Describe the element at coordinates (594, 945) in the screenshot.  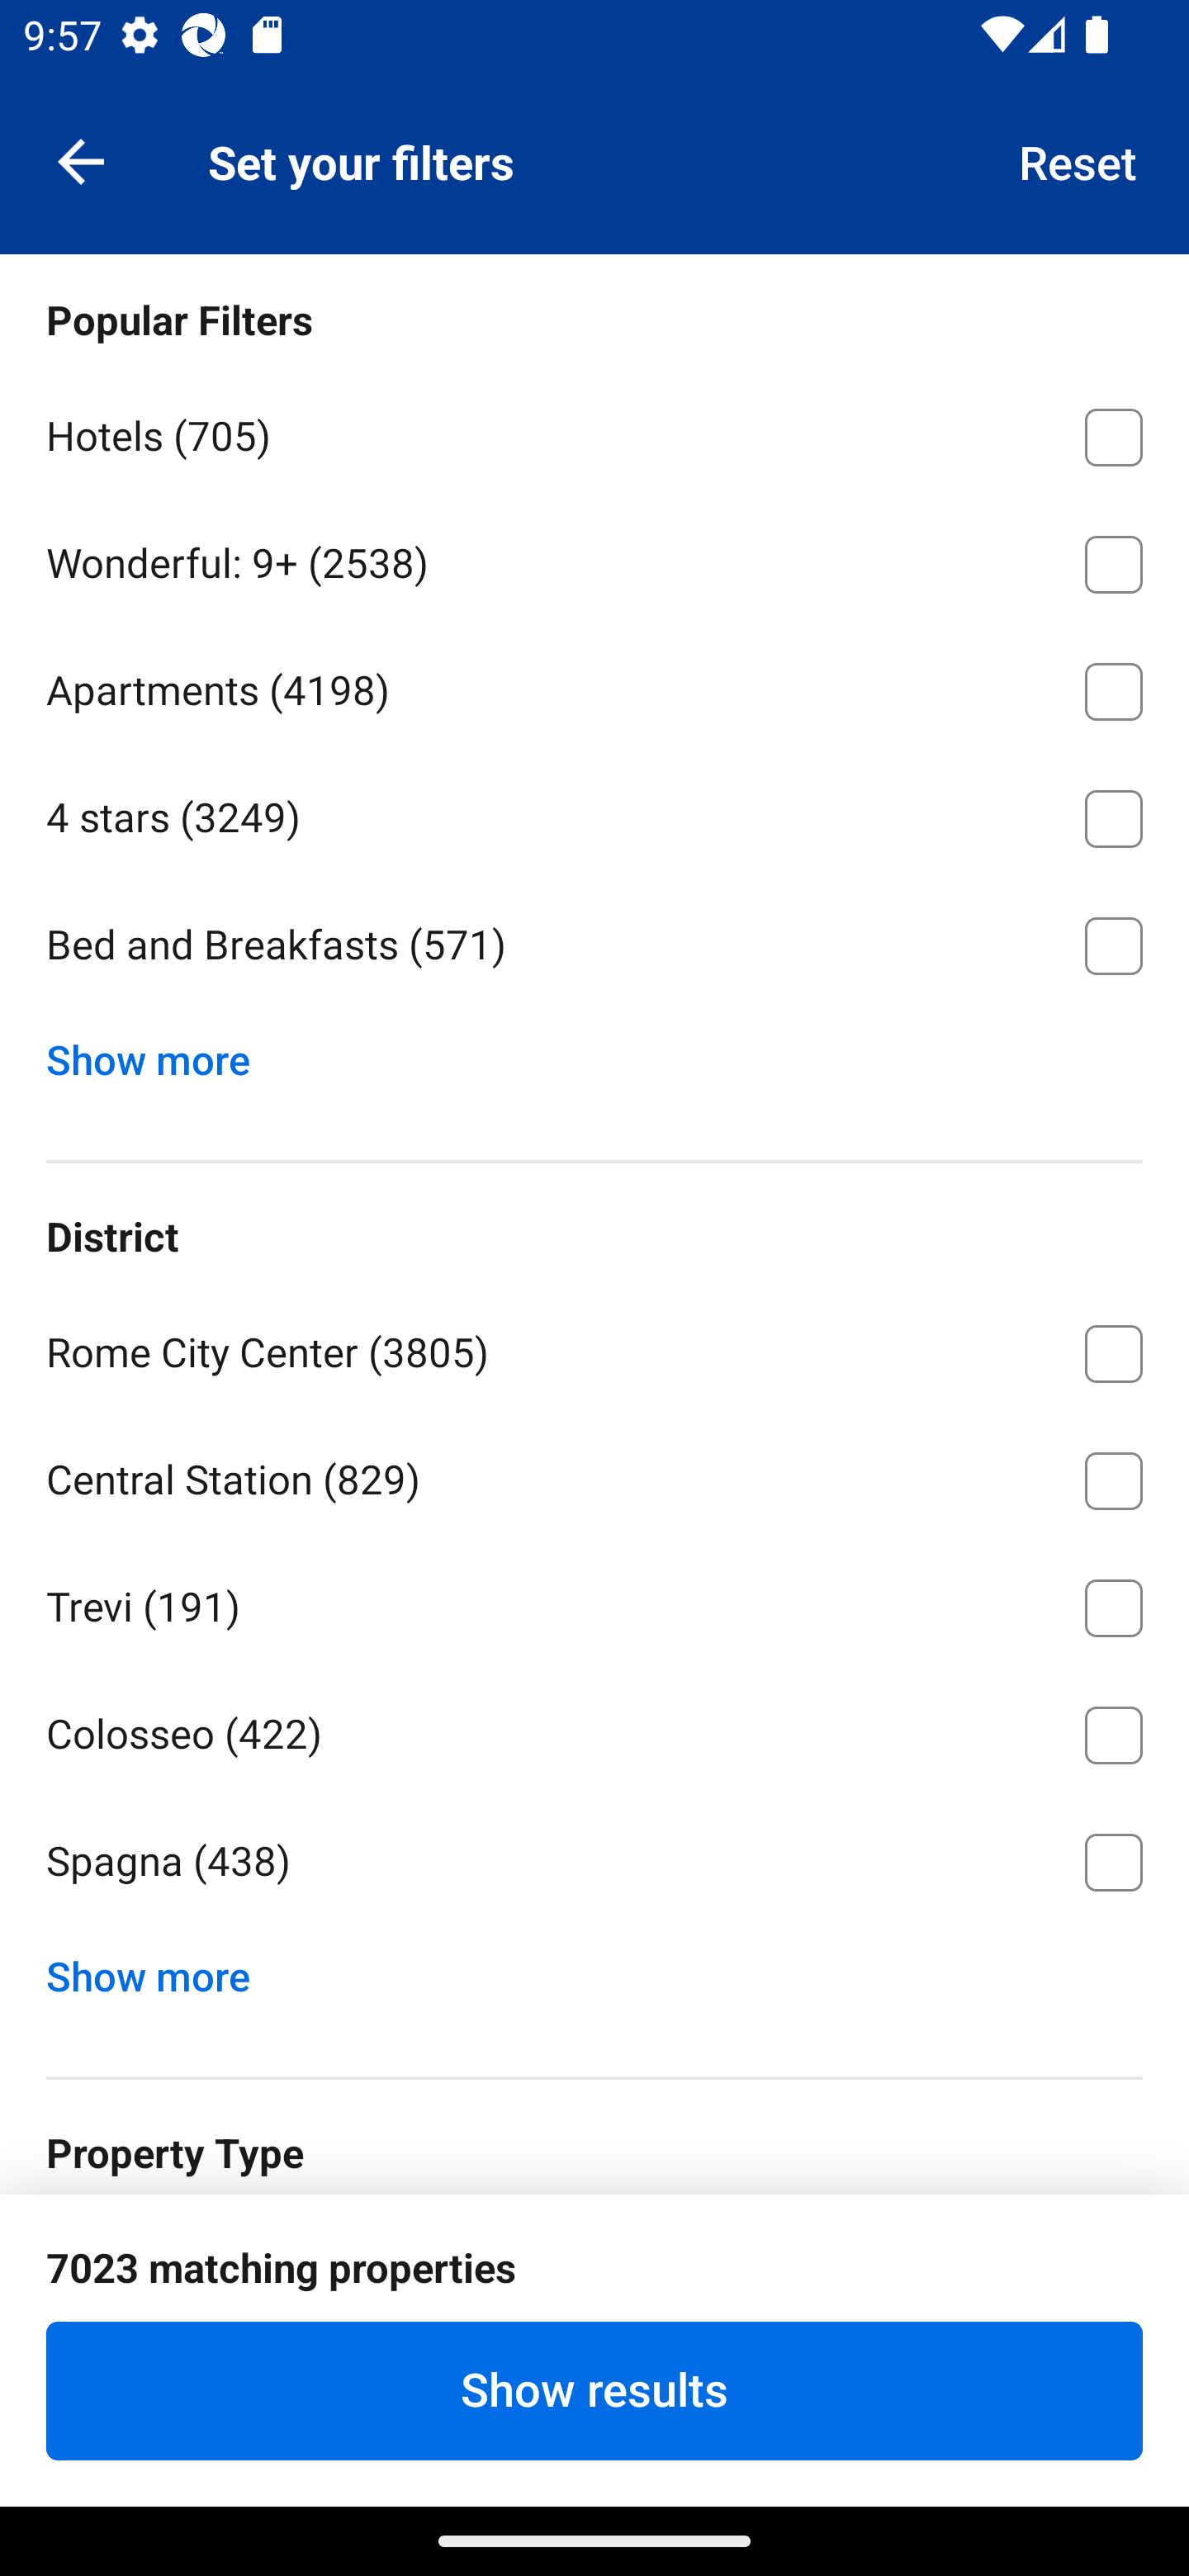
I see `Bed and Breakfasts ⁦(571)` at that location.